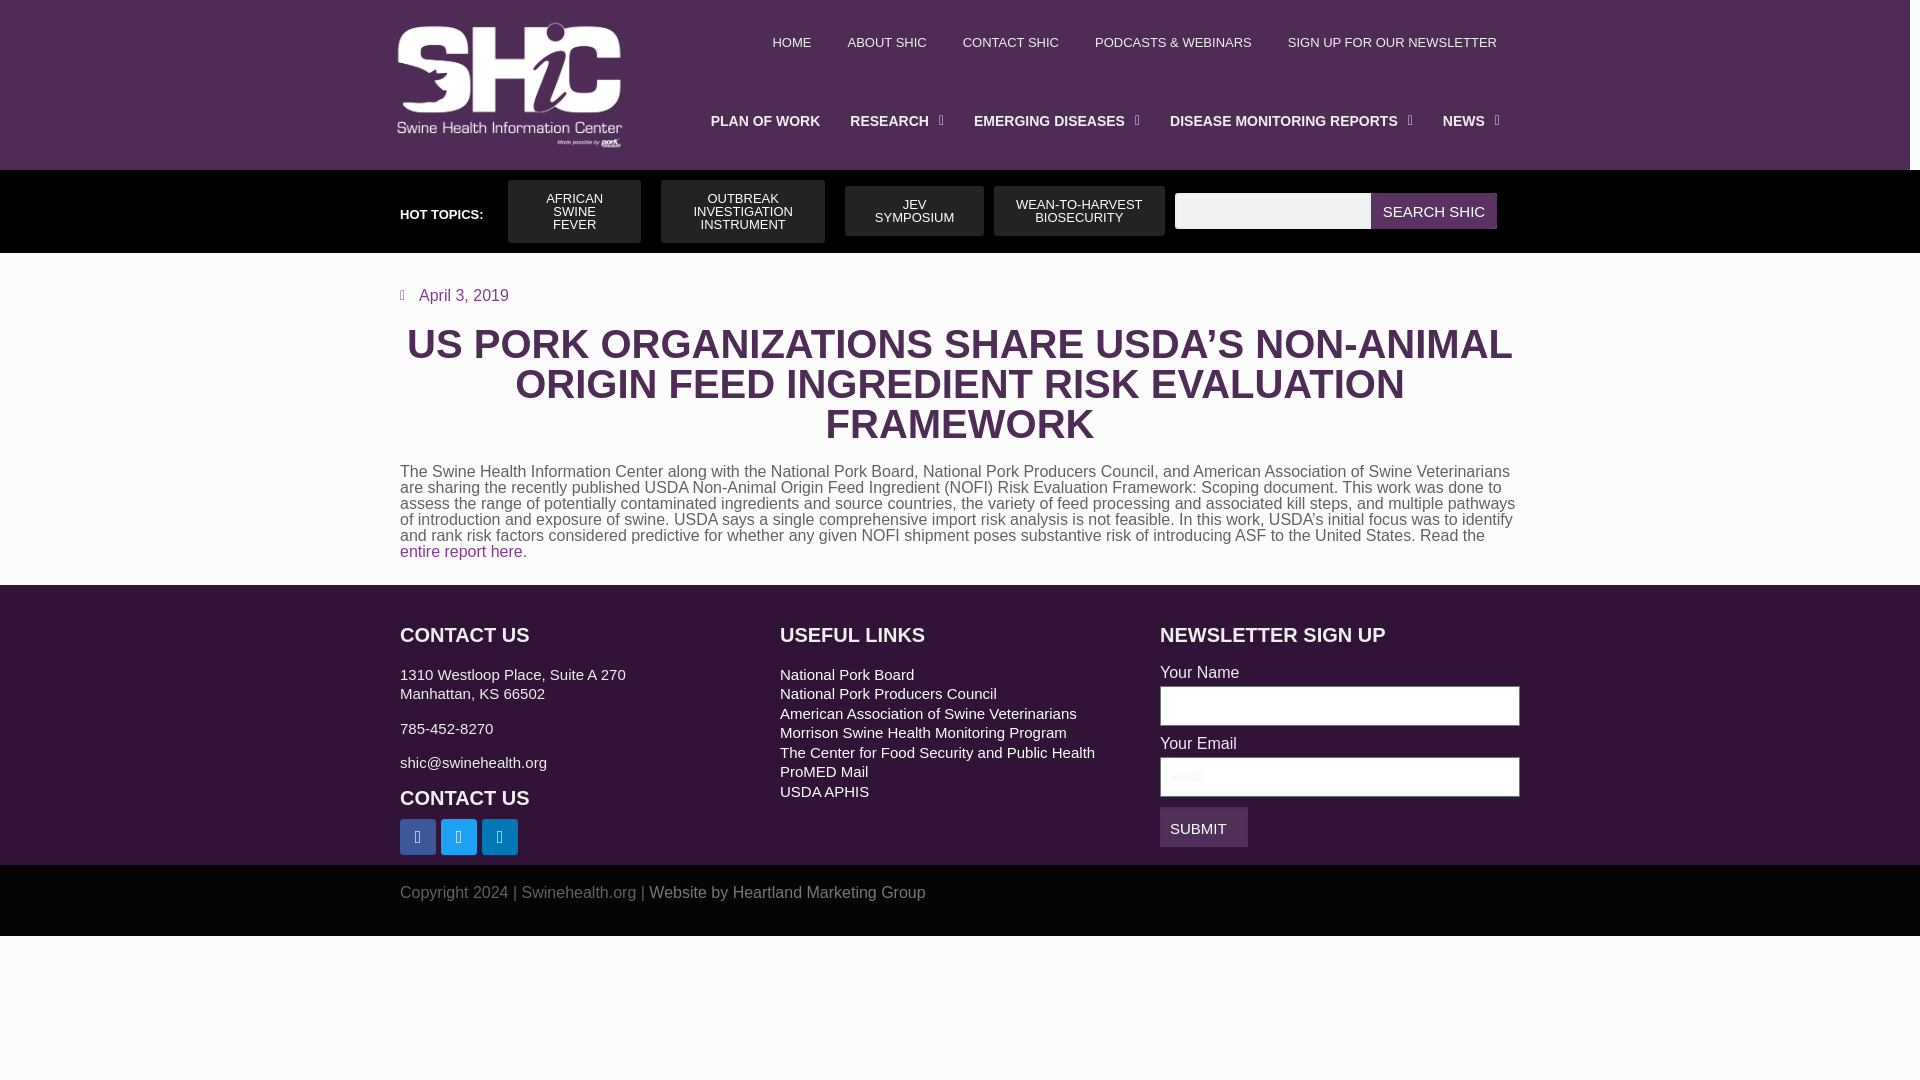  Describe the element at coordinates (1056, 120) in the screenshot. I see `EMERGING DISEASES` at that location.